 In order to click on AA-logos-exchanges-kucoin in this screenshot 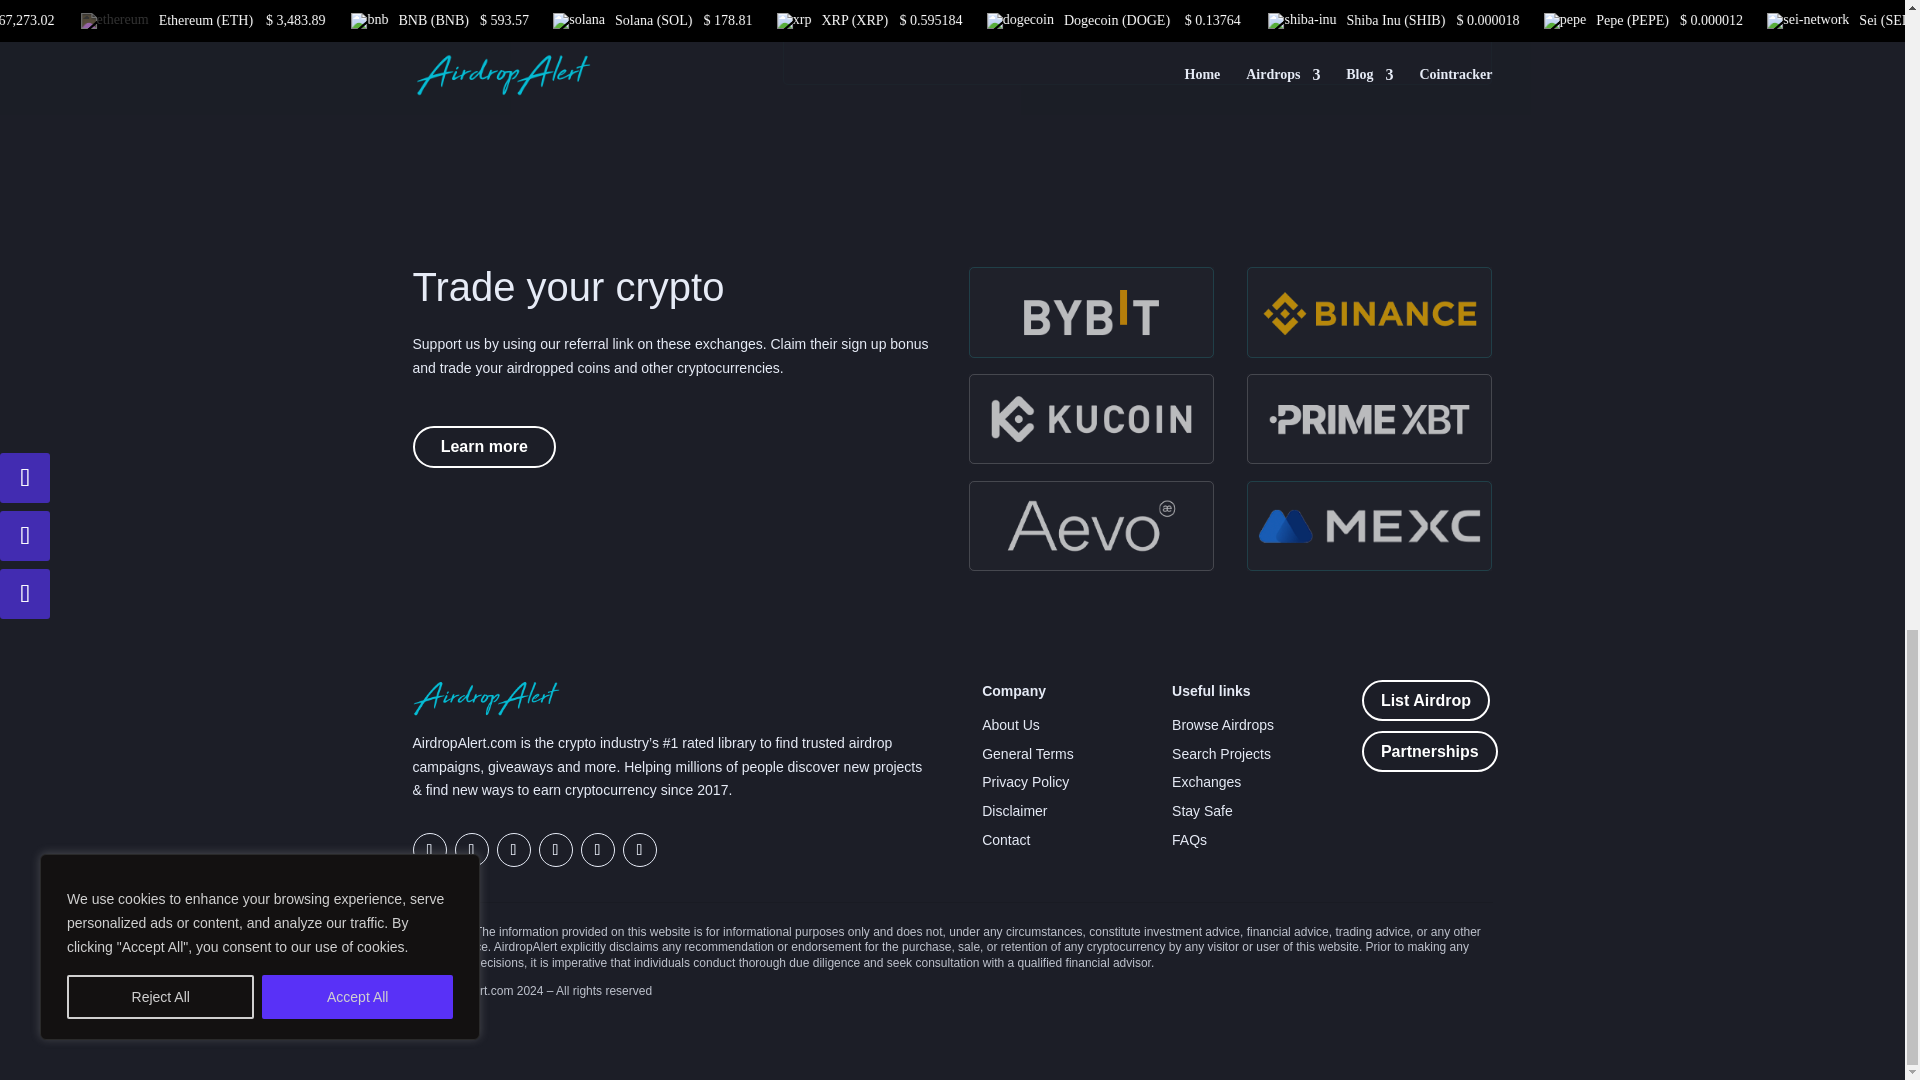, I will do `click(1091, 418)`.